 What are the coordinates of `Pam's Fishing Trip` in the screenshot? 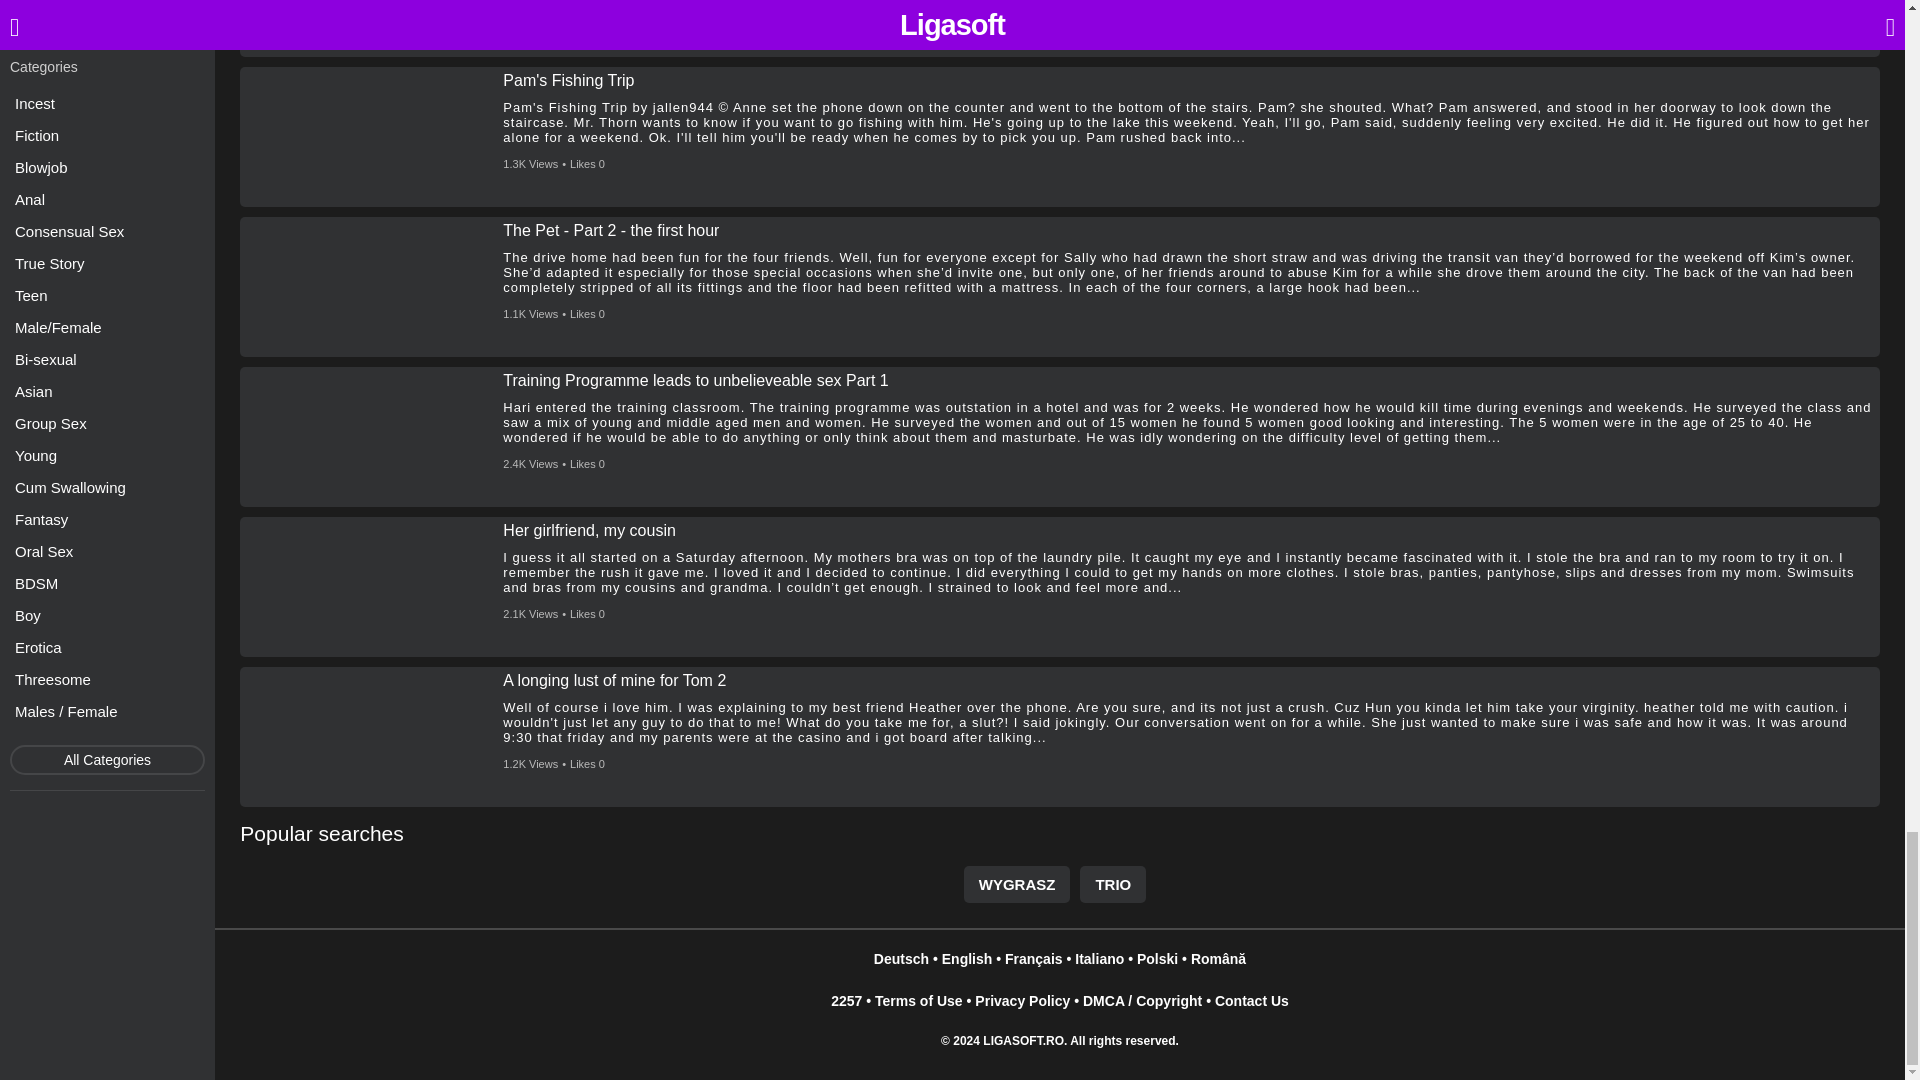 It's located at (568, 80).